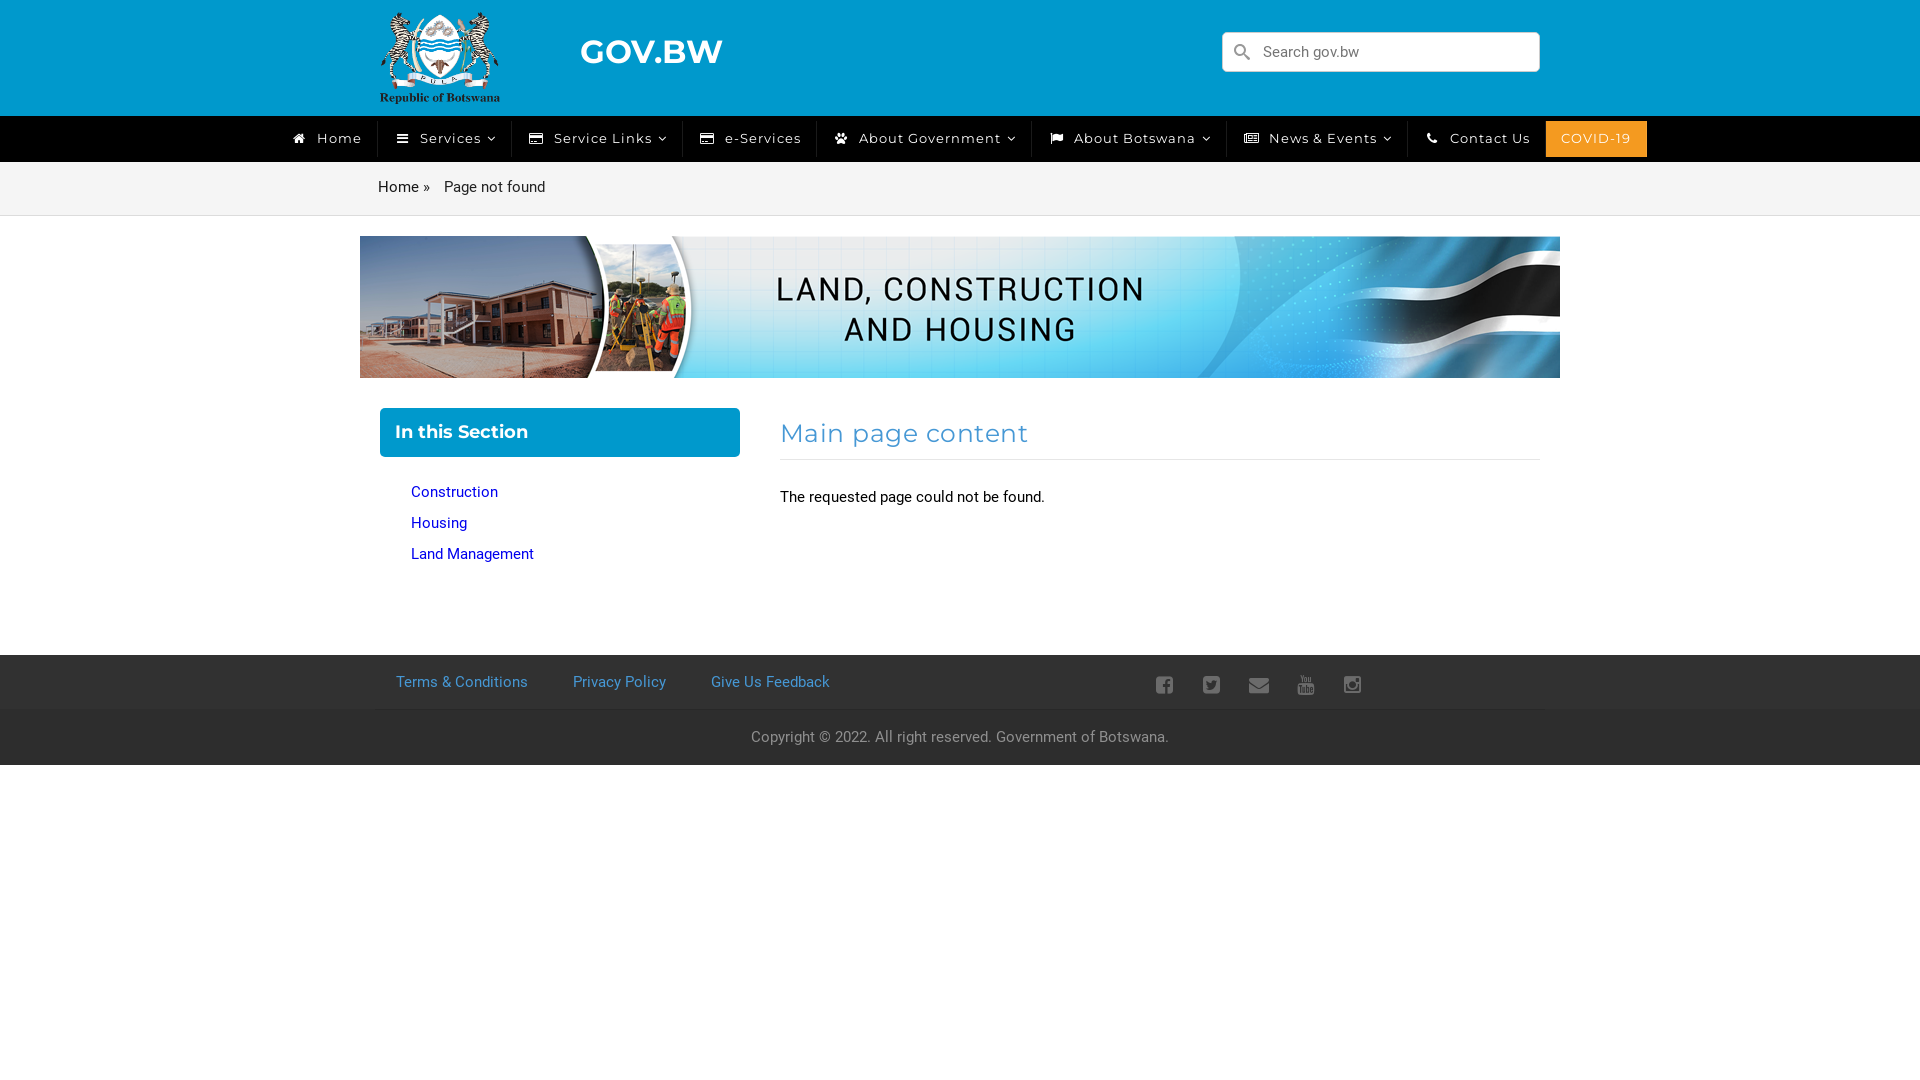 The width and height of the screenshot is (1920, 1080). I want to click on Enter the terms you wish to search for., so click(1381, 52).